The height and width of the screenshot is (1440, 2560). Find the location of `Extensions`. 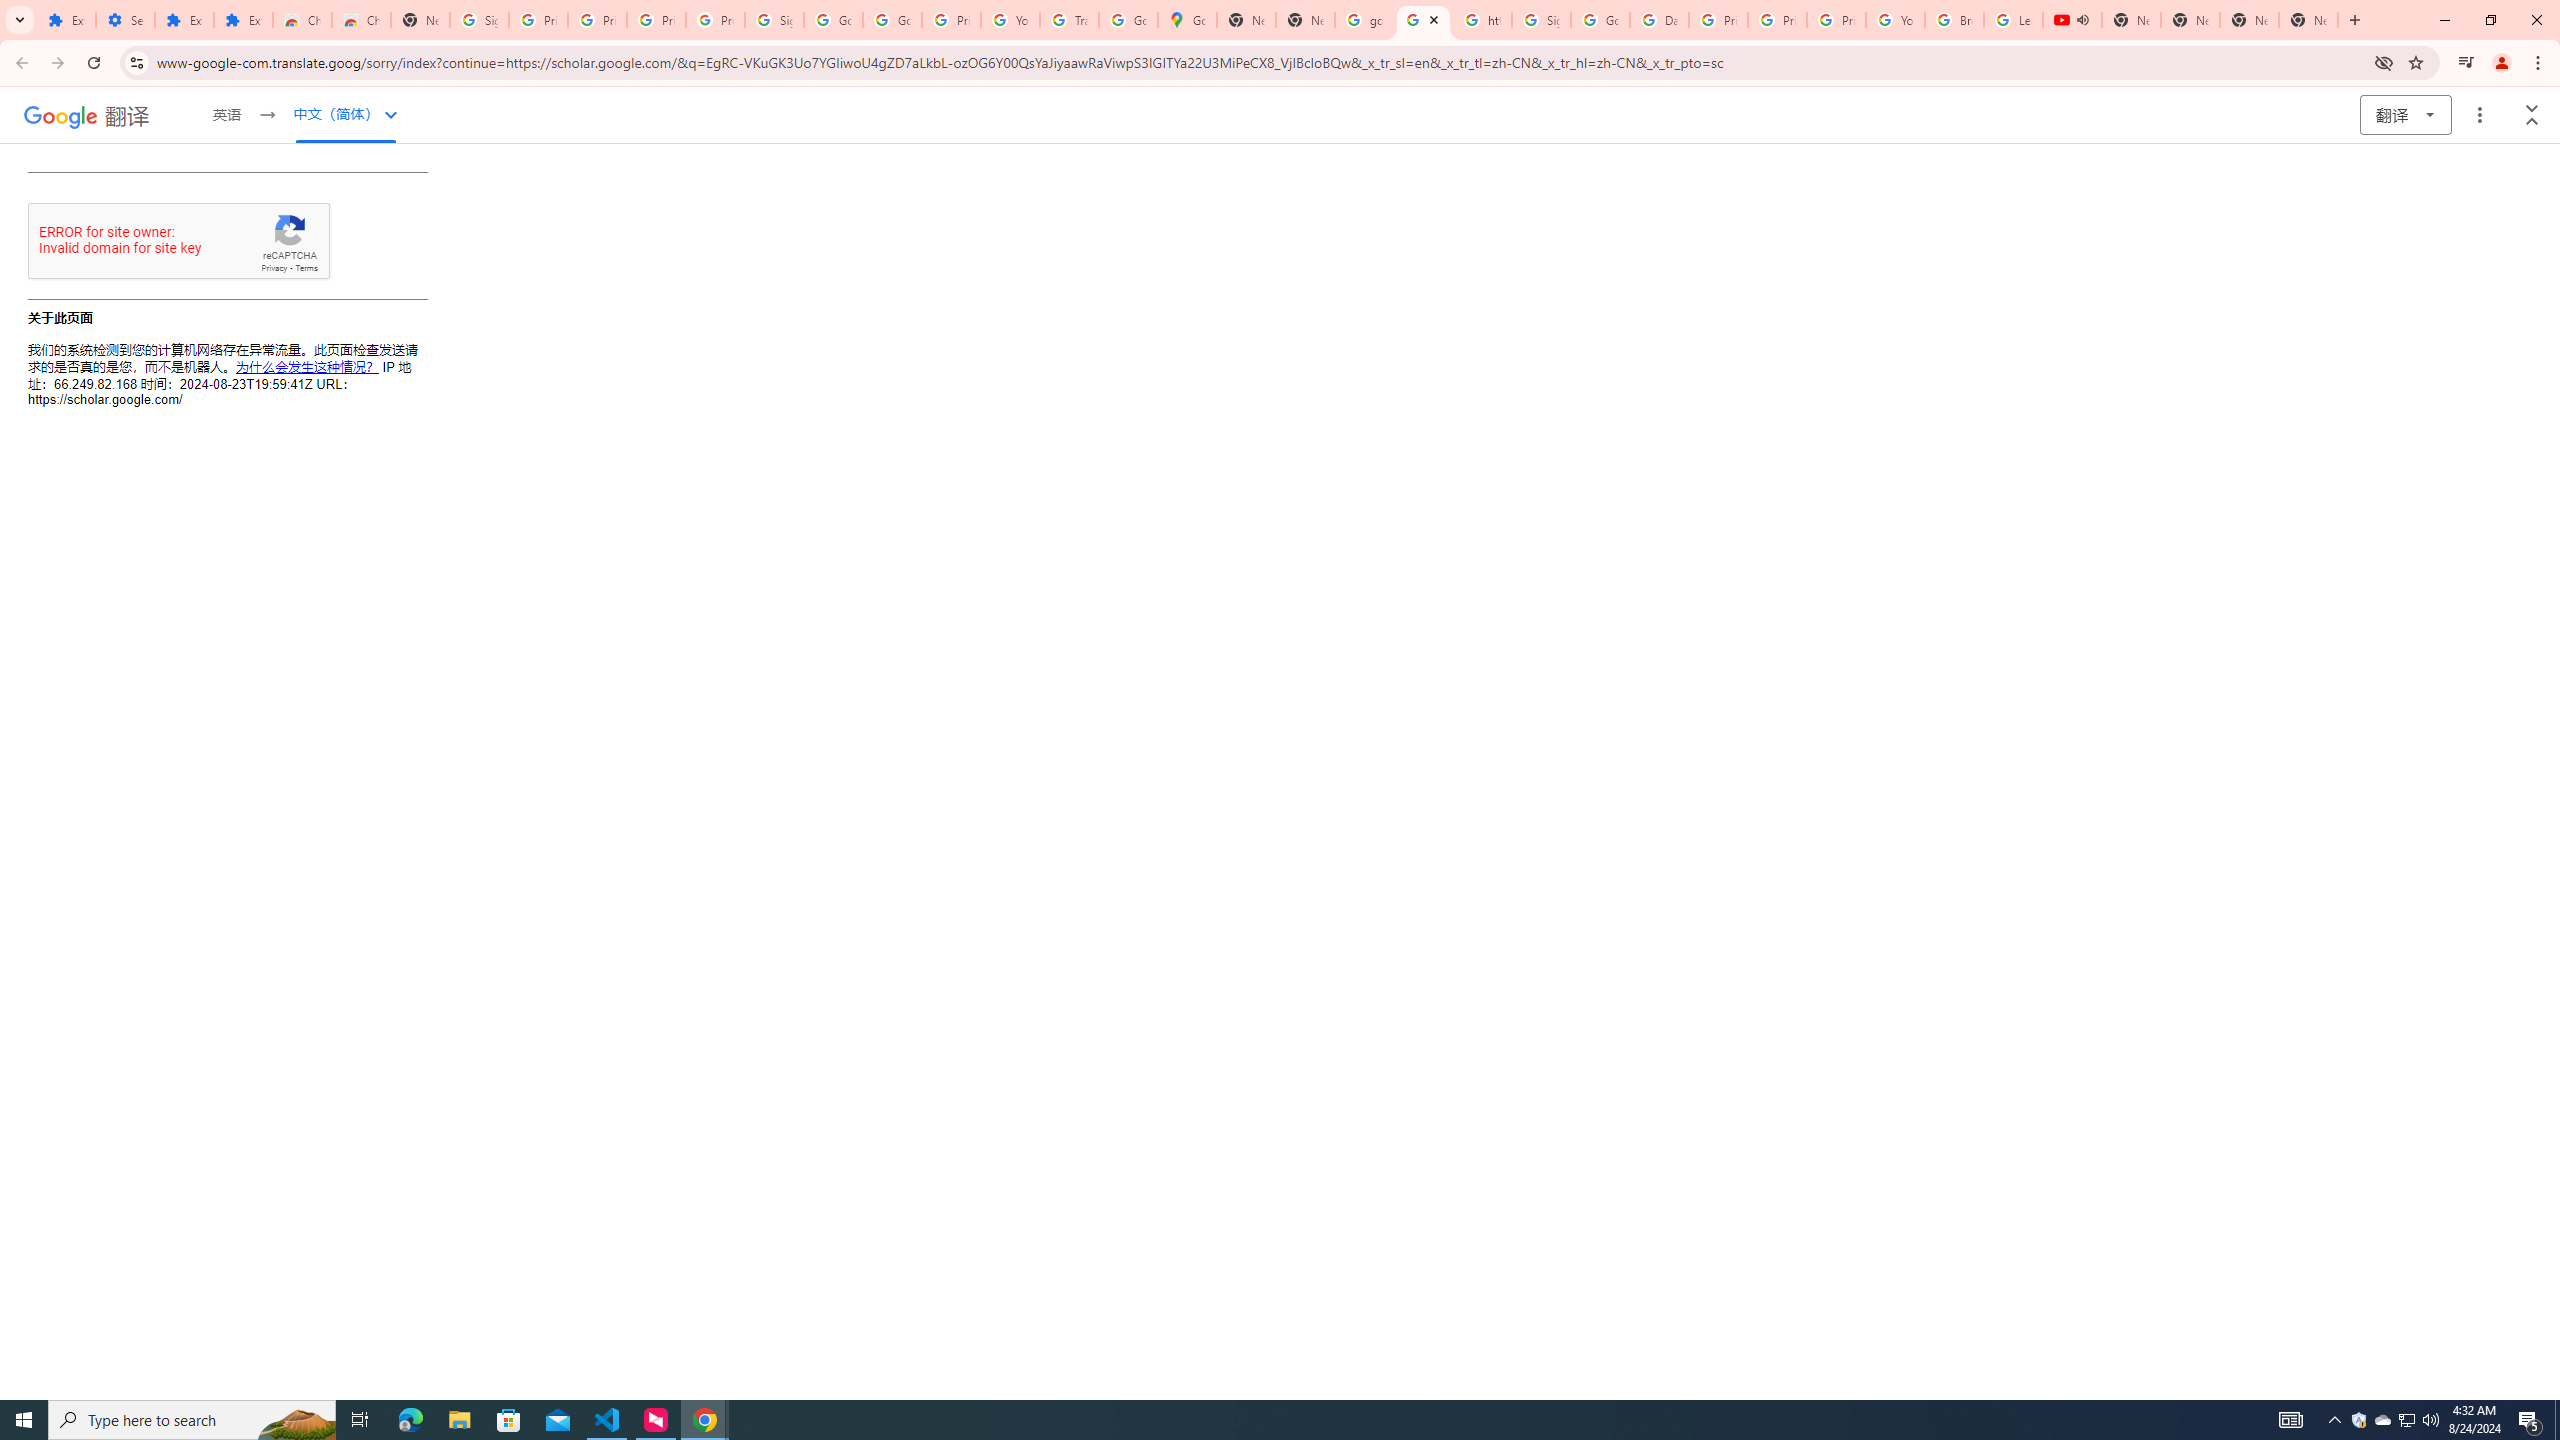

Extensions is located at coordinates (66, 20).